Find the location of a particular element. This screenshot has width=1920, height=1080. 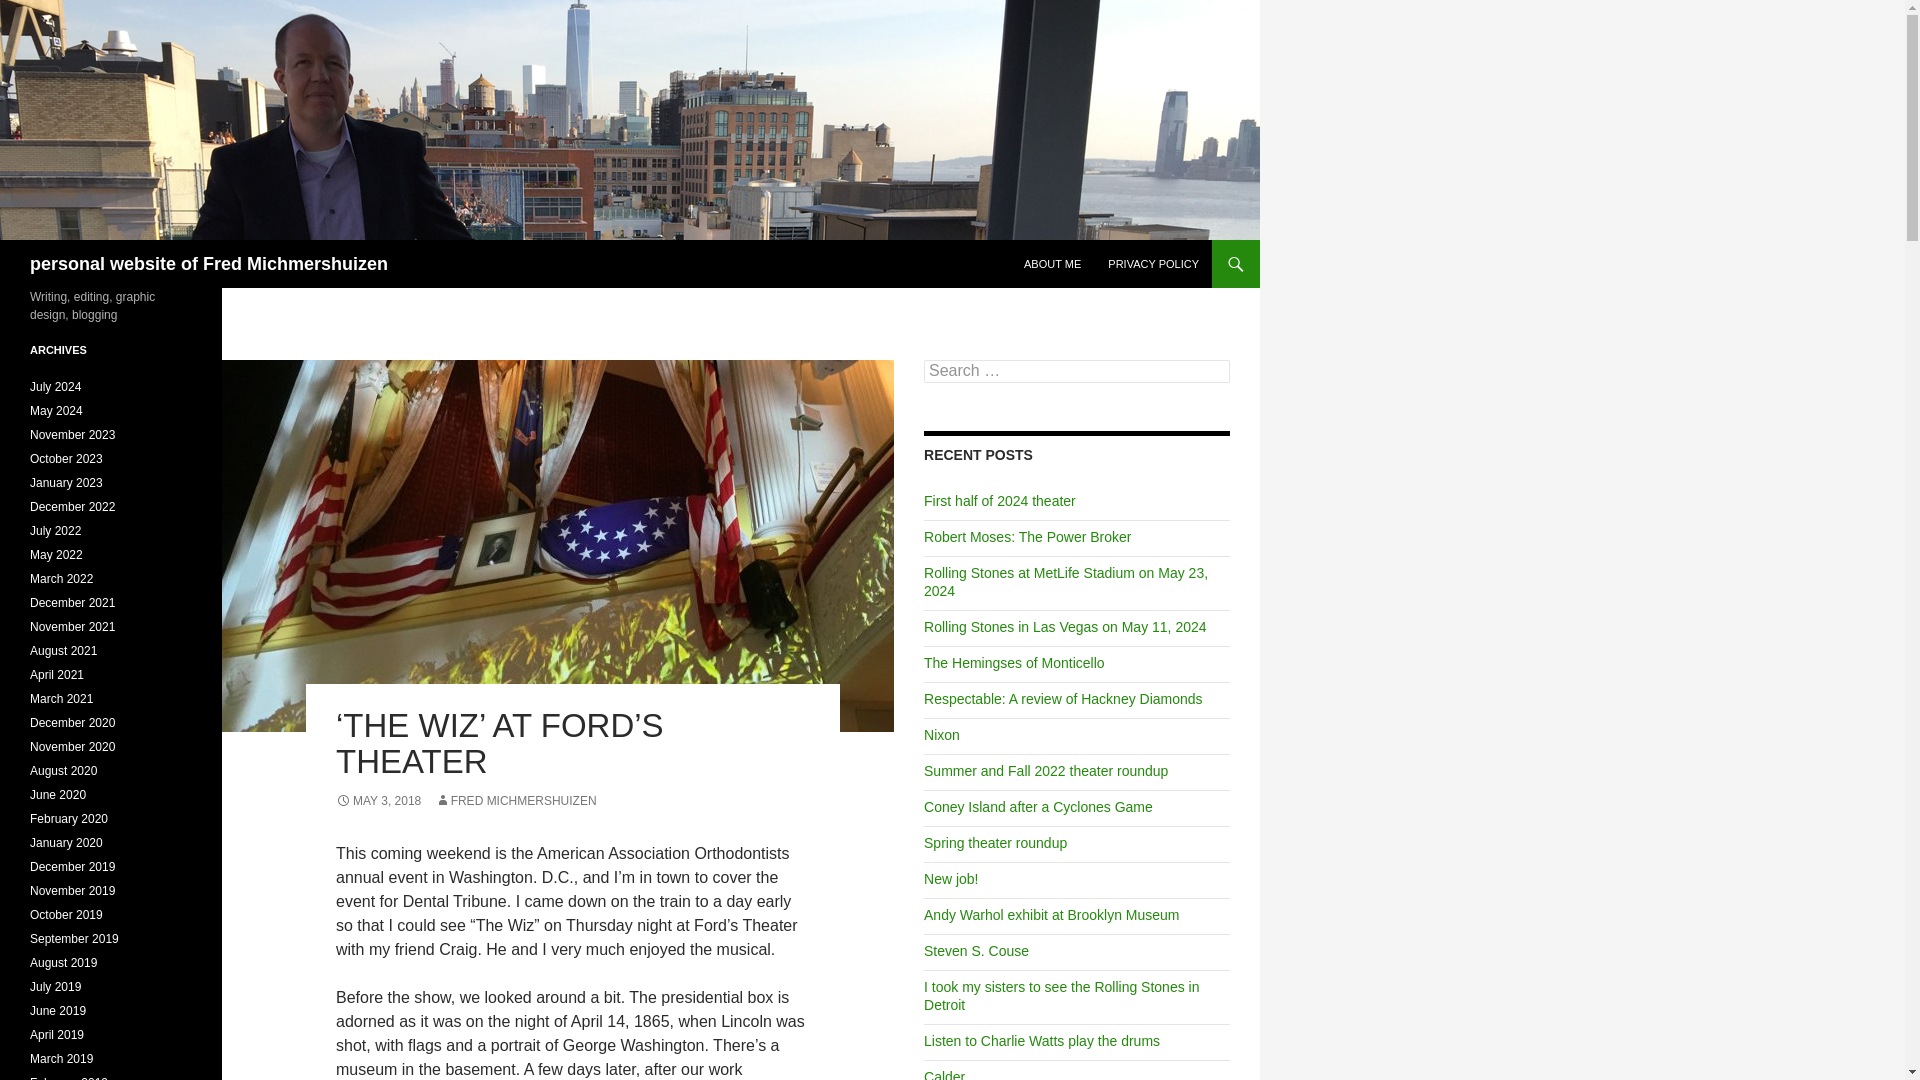

Respectable: A review of Hackney Diamonds is located at coordinates (1063, 699).